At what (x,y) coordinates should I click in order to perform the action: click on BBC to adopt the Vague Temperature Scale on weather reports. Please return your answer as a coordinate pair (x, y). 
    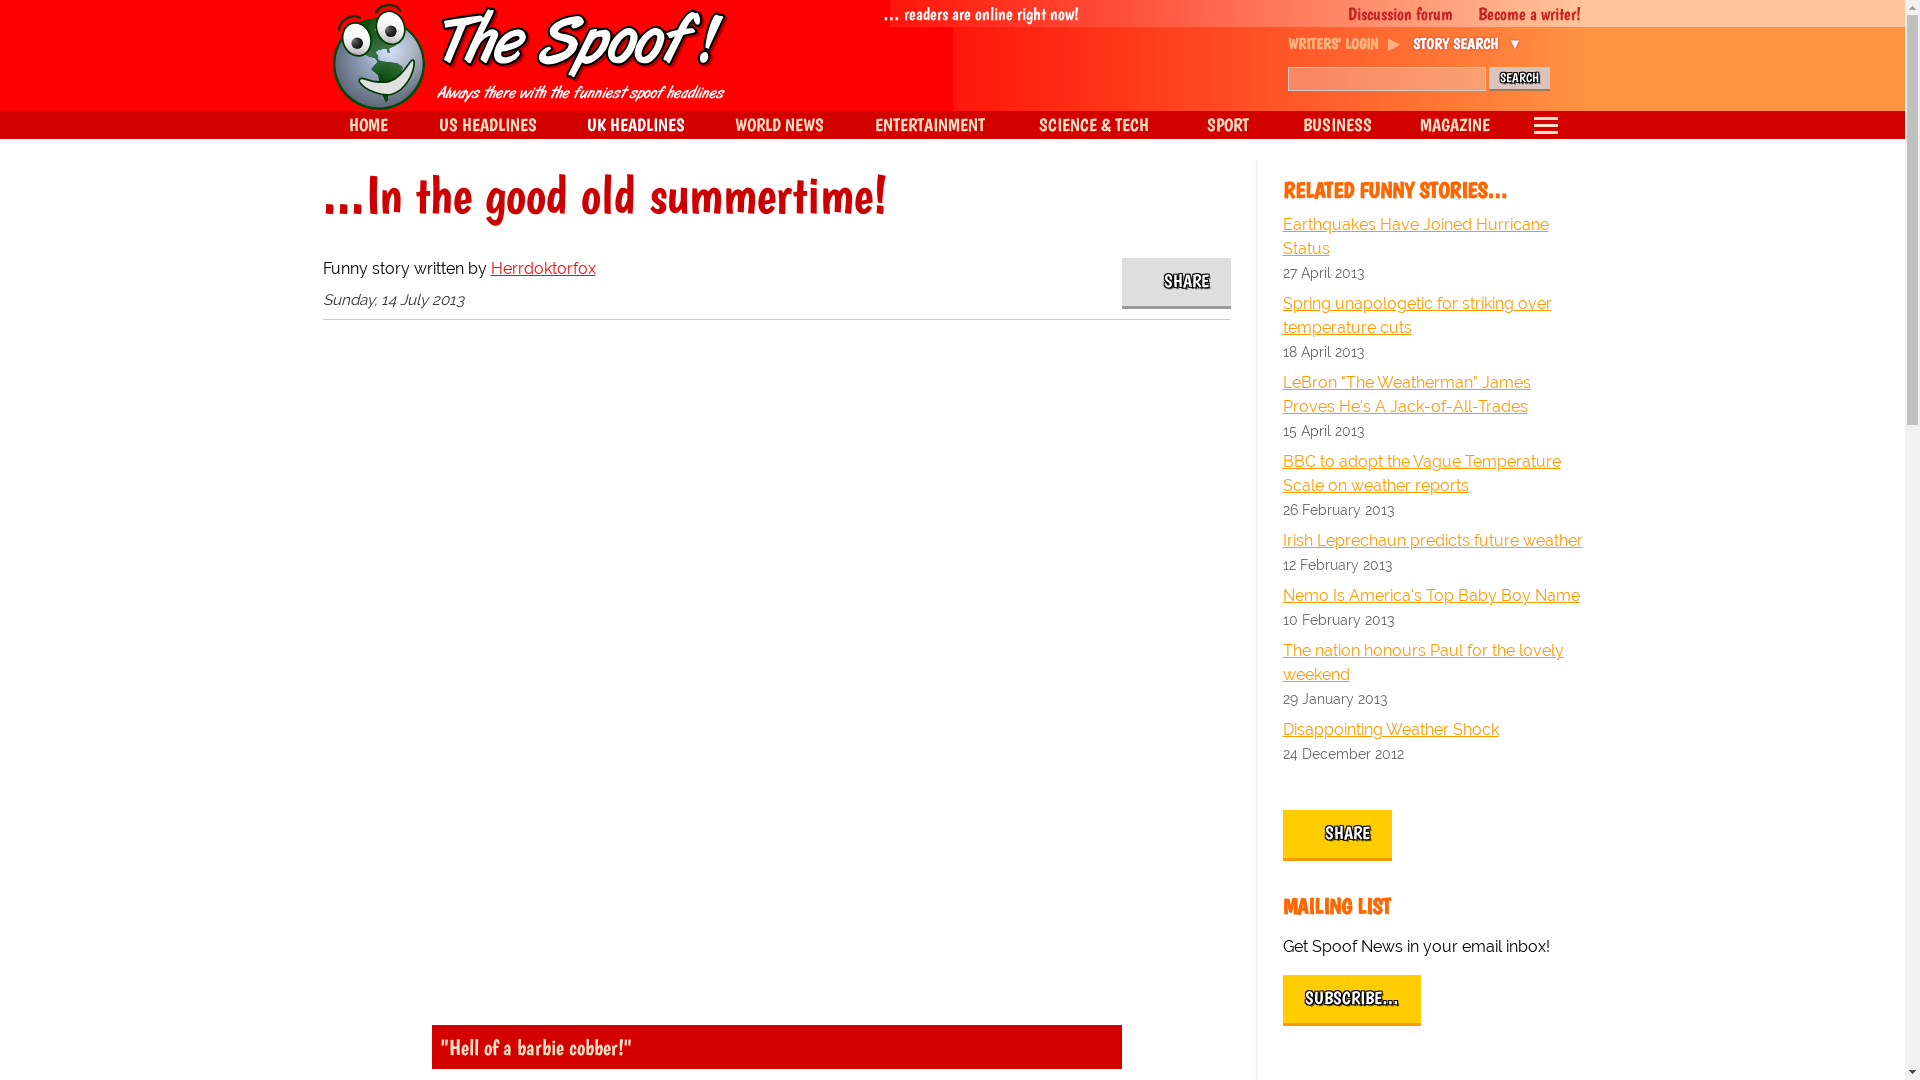
    Looking at the image, I should click on (1432, 474).